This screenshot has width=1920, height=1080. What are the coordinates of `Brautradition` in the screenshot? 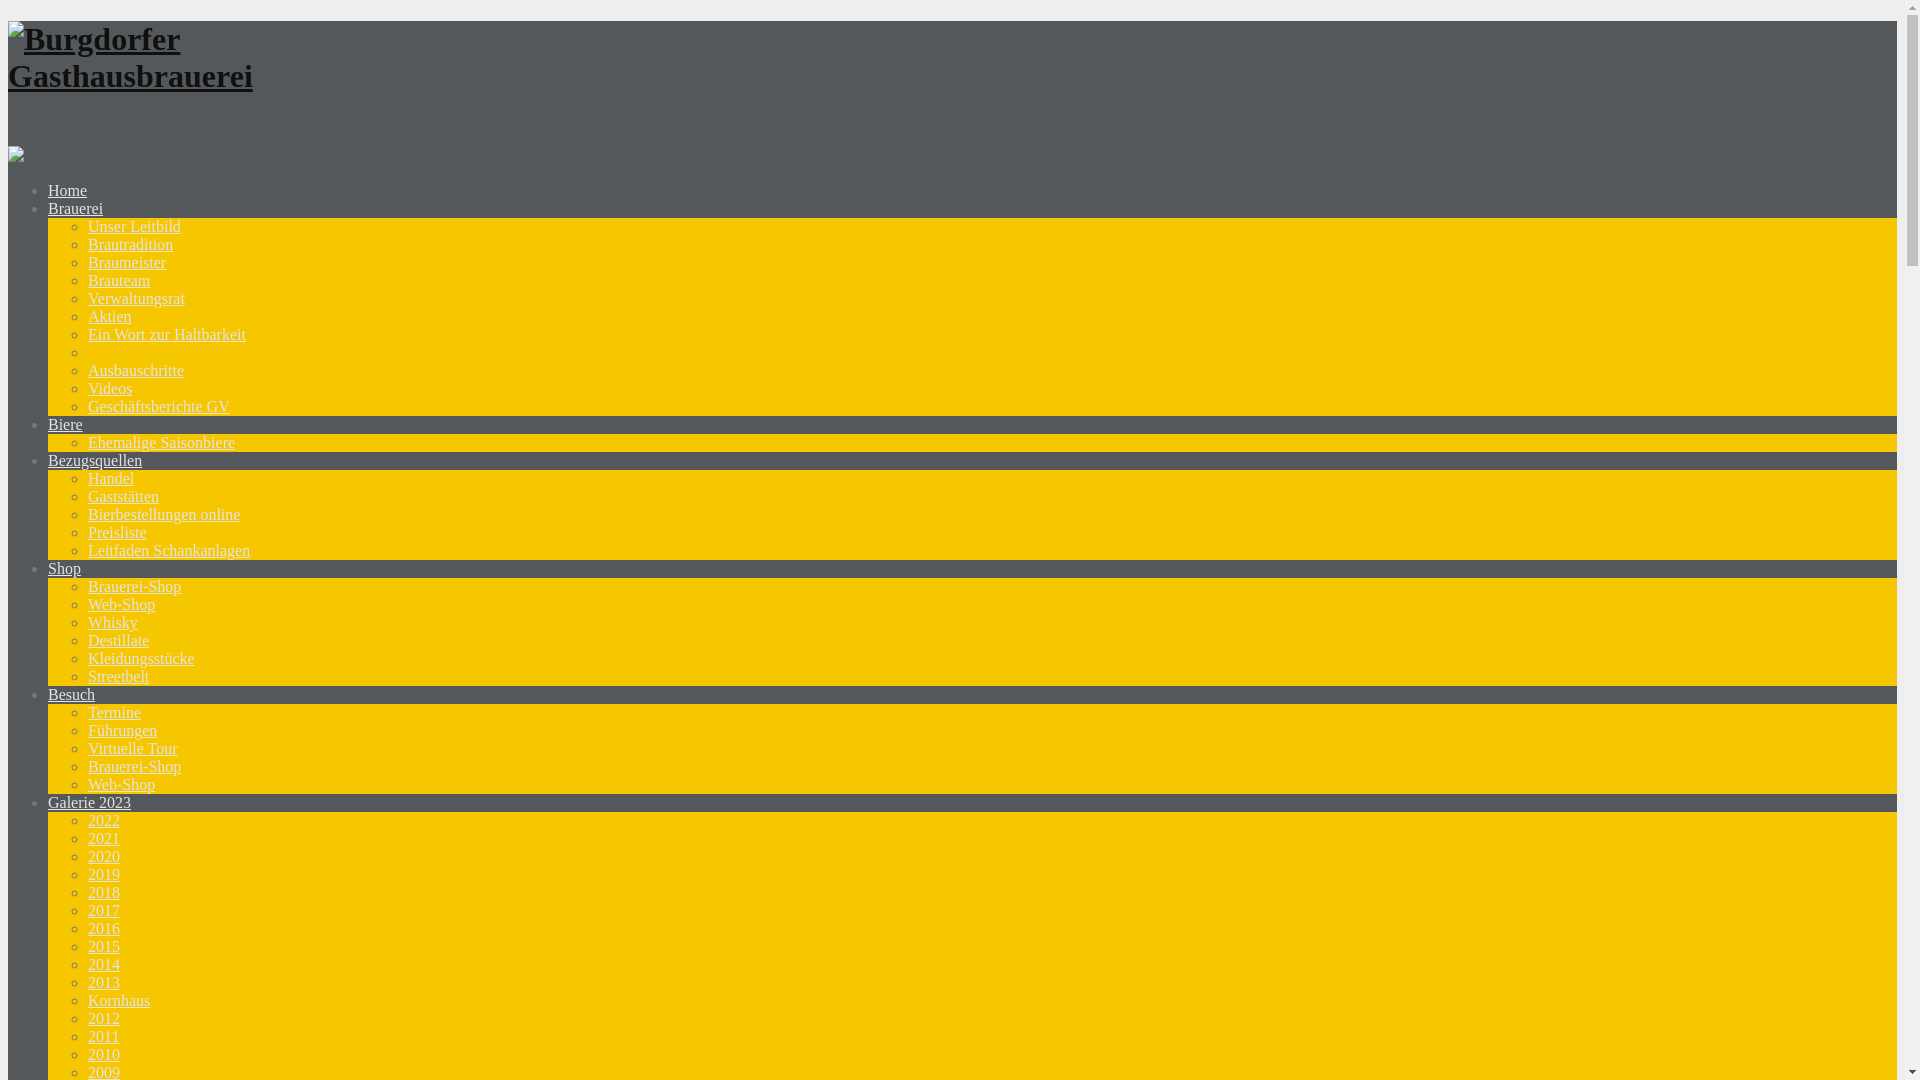 It's located at (130, 244).